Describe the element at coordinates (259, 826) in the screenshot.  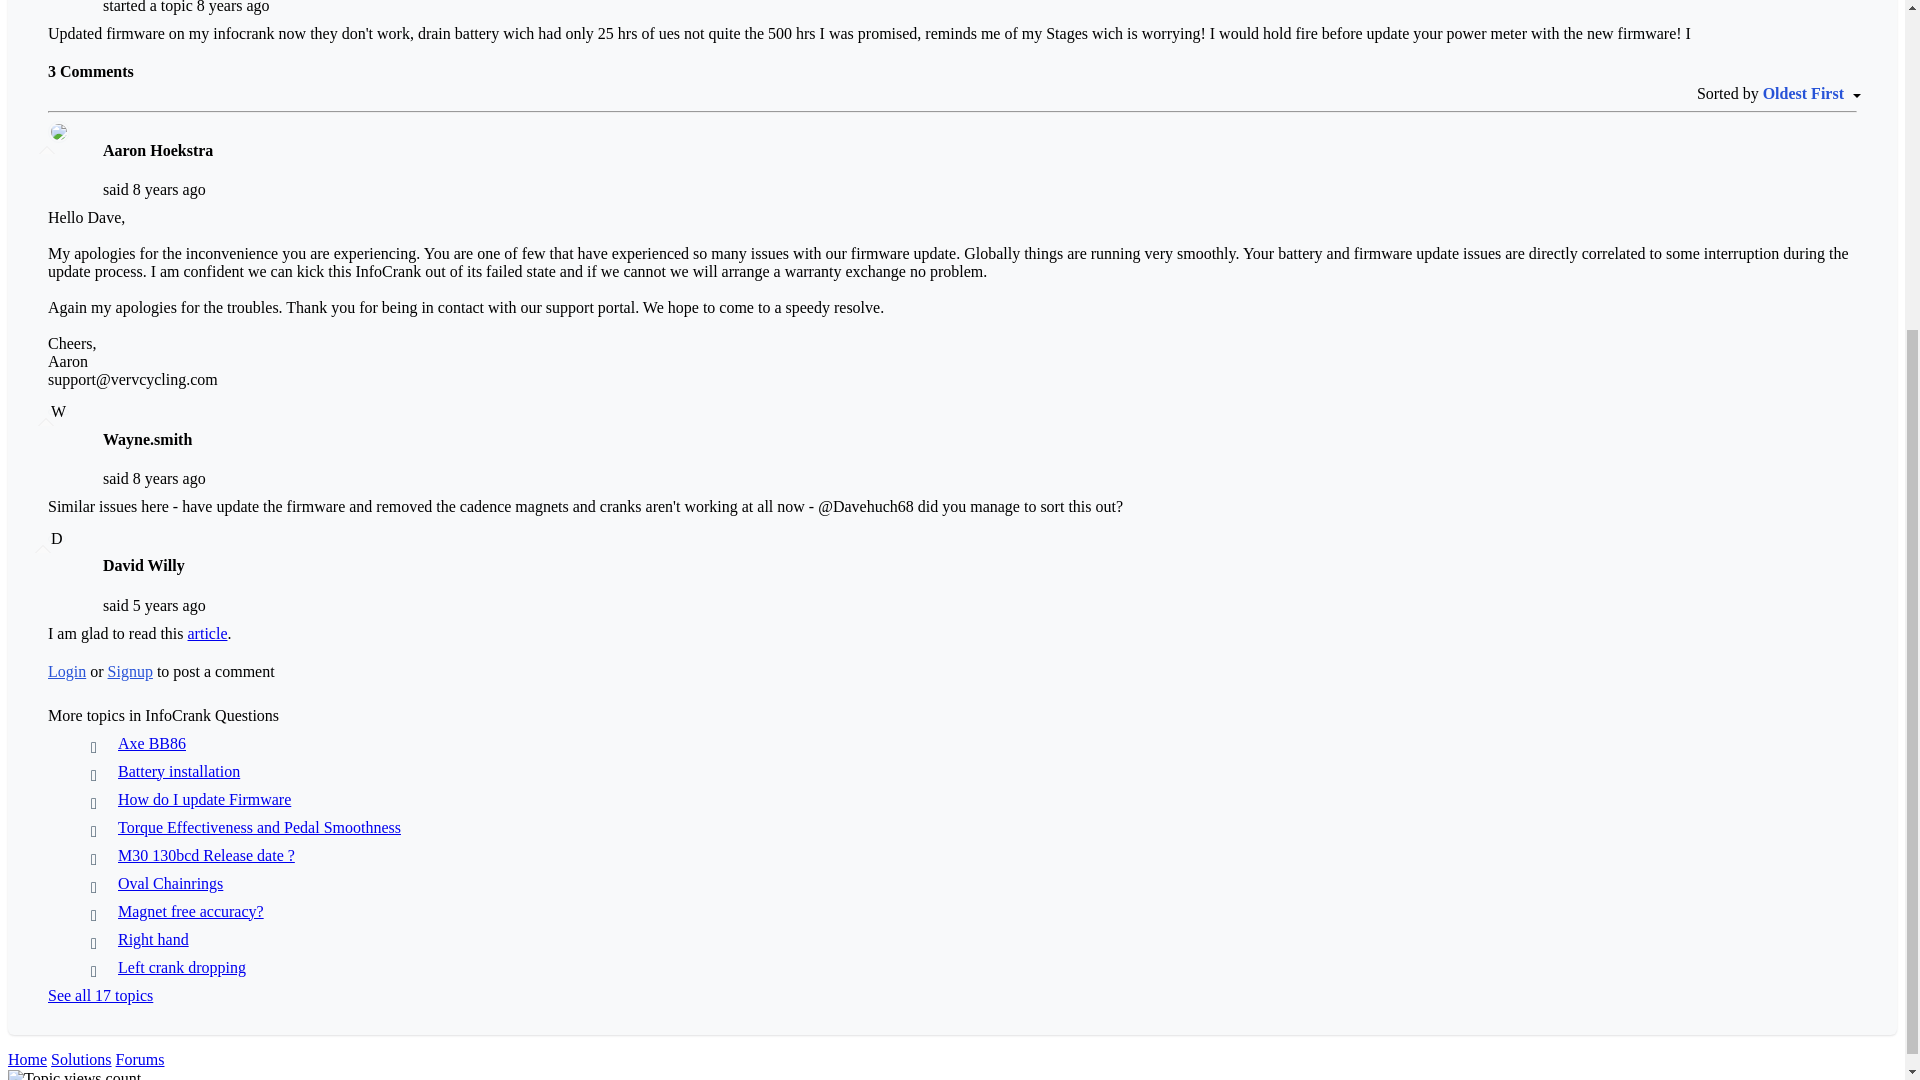
I see `Torque Effectiveness and Pedal Smoothness` at that location.